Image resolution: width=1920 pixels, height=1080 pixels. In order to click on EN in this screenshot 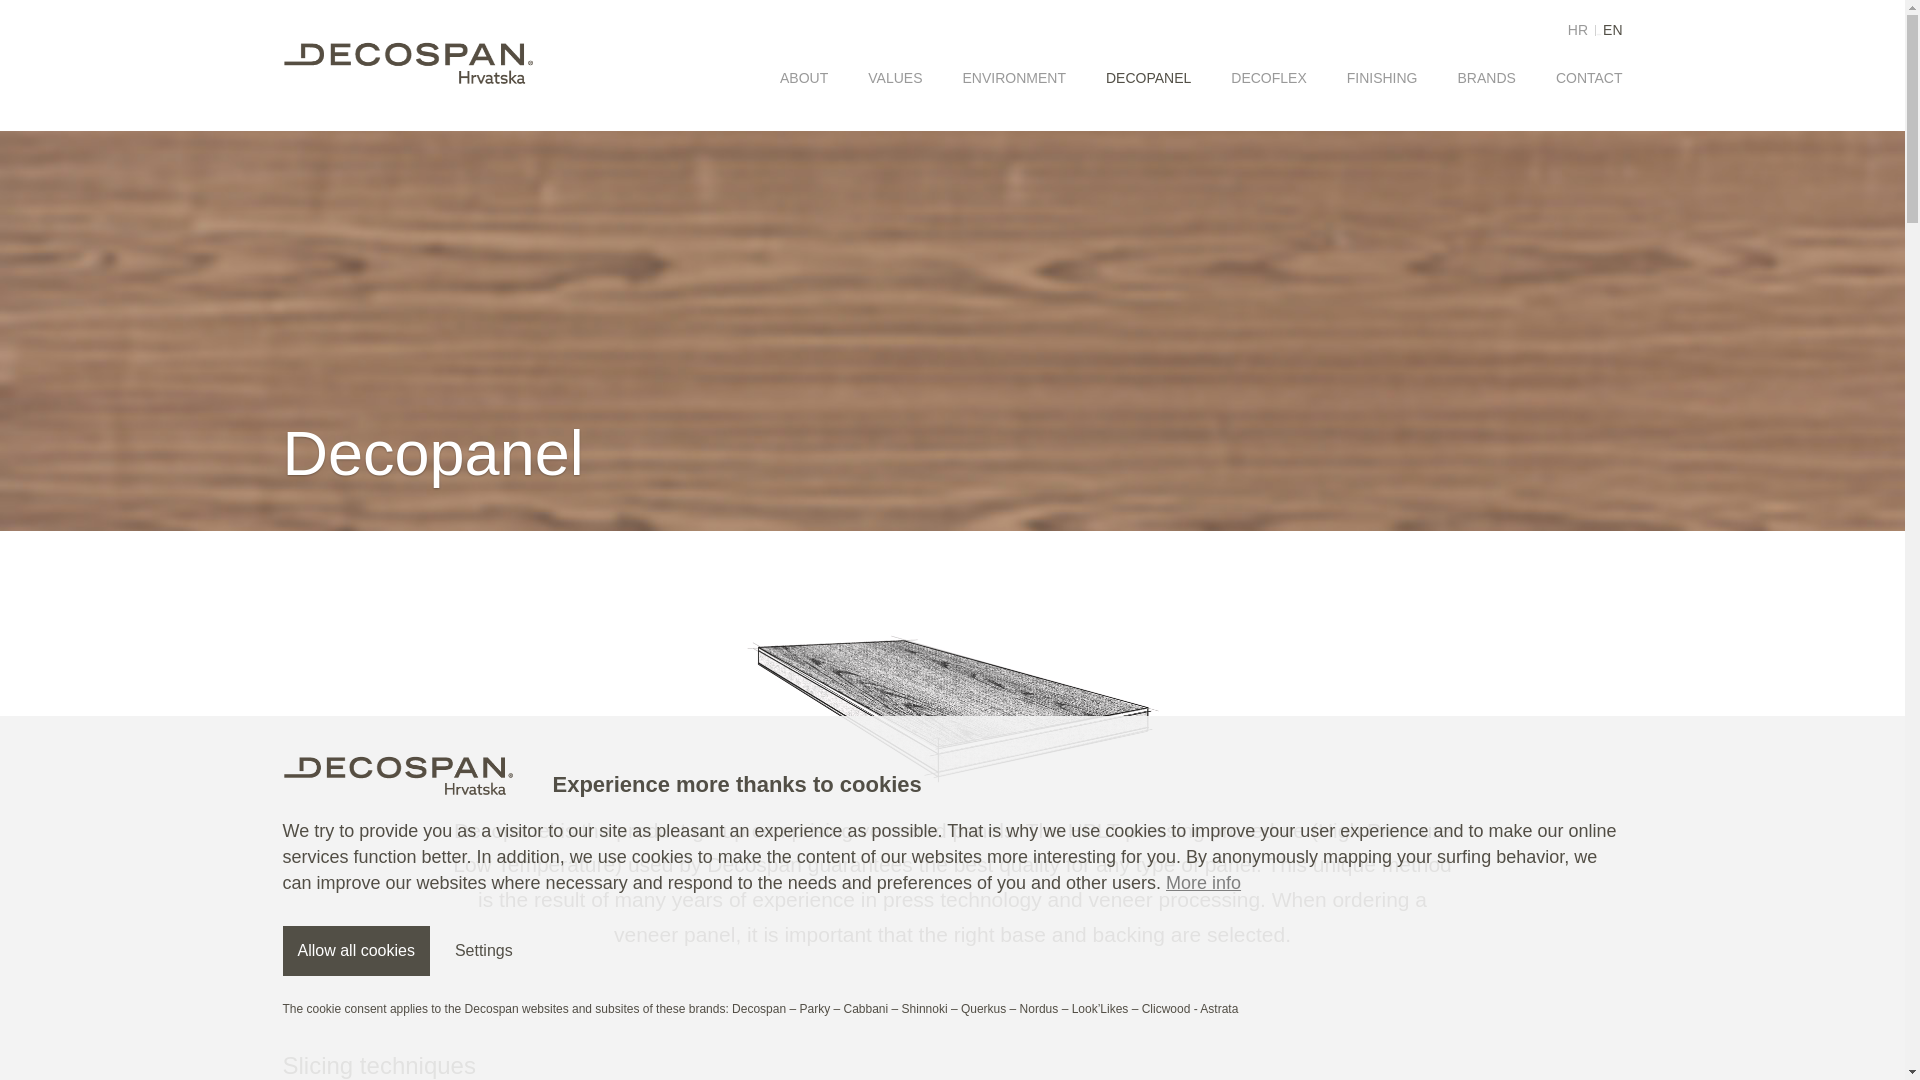, I will do `click(1612, 29)`.